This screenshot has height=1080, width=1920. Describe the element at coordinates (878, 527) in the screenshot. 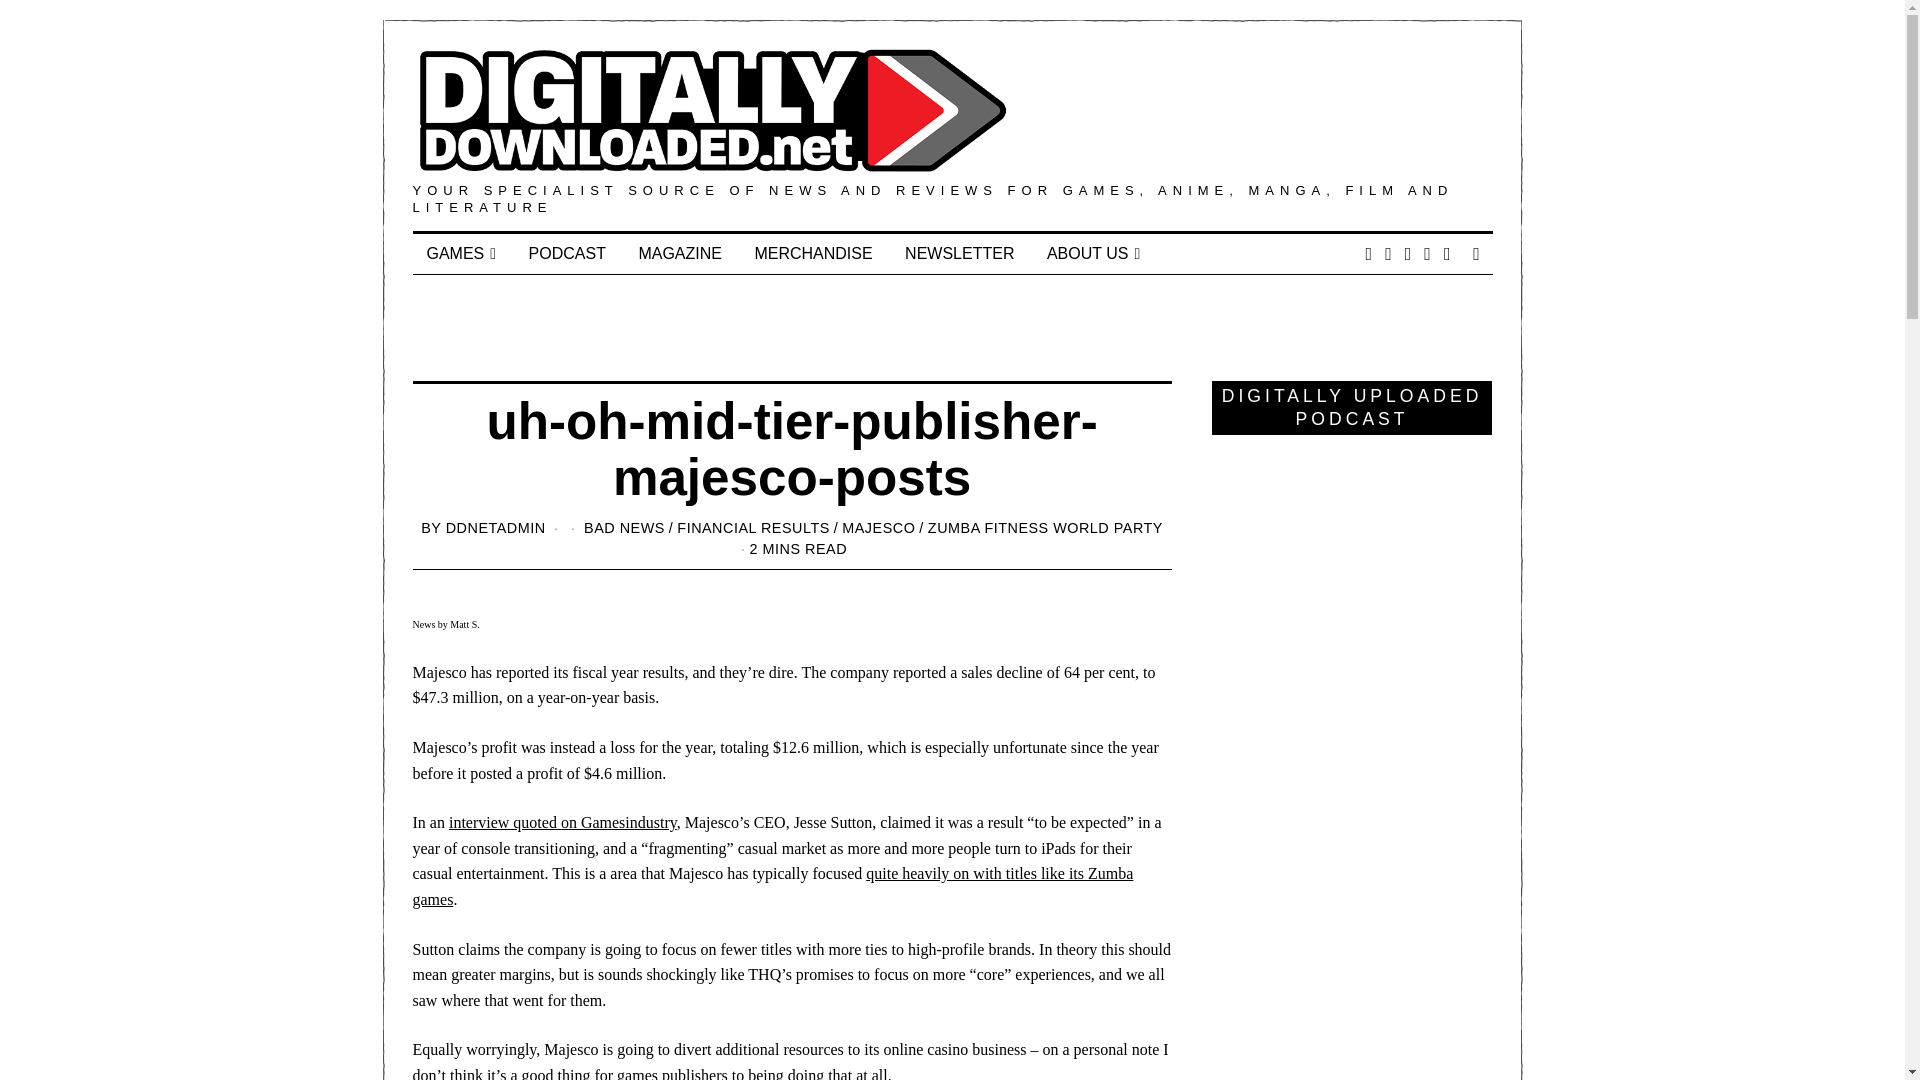

I see `MAJESCO` at that location.